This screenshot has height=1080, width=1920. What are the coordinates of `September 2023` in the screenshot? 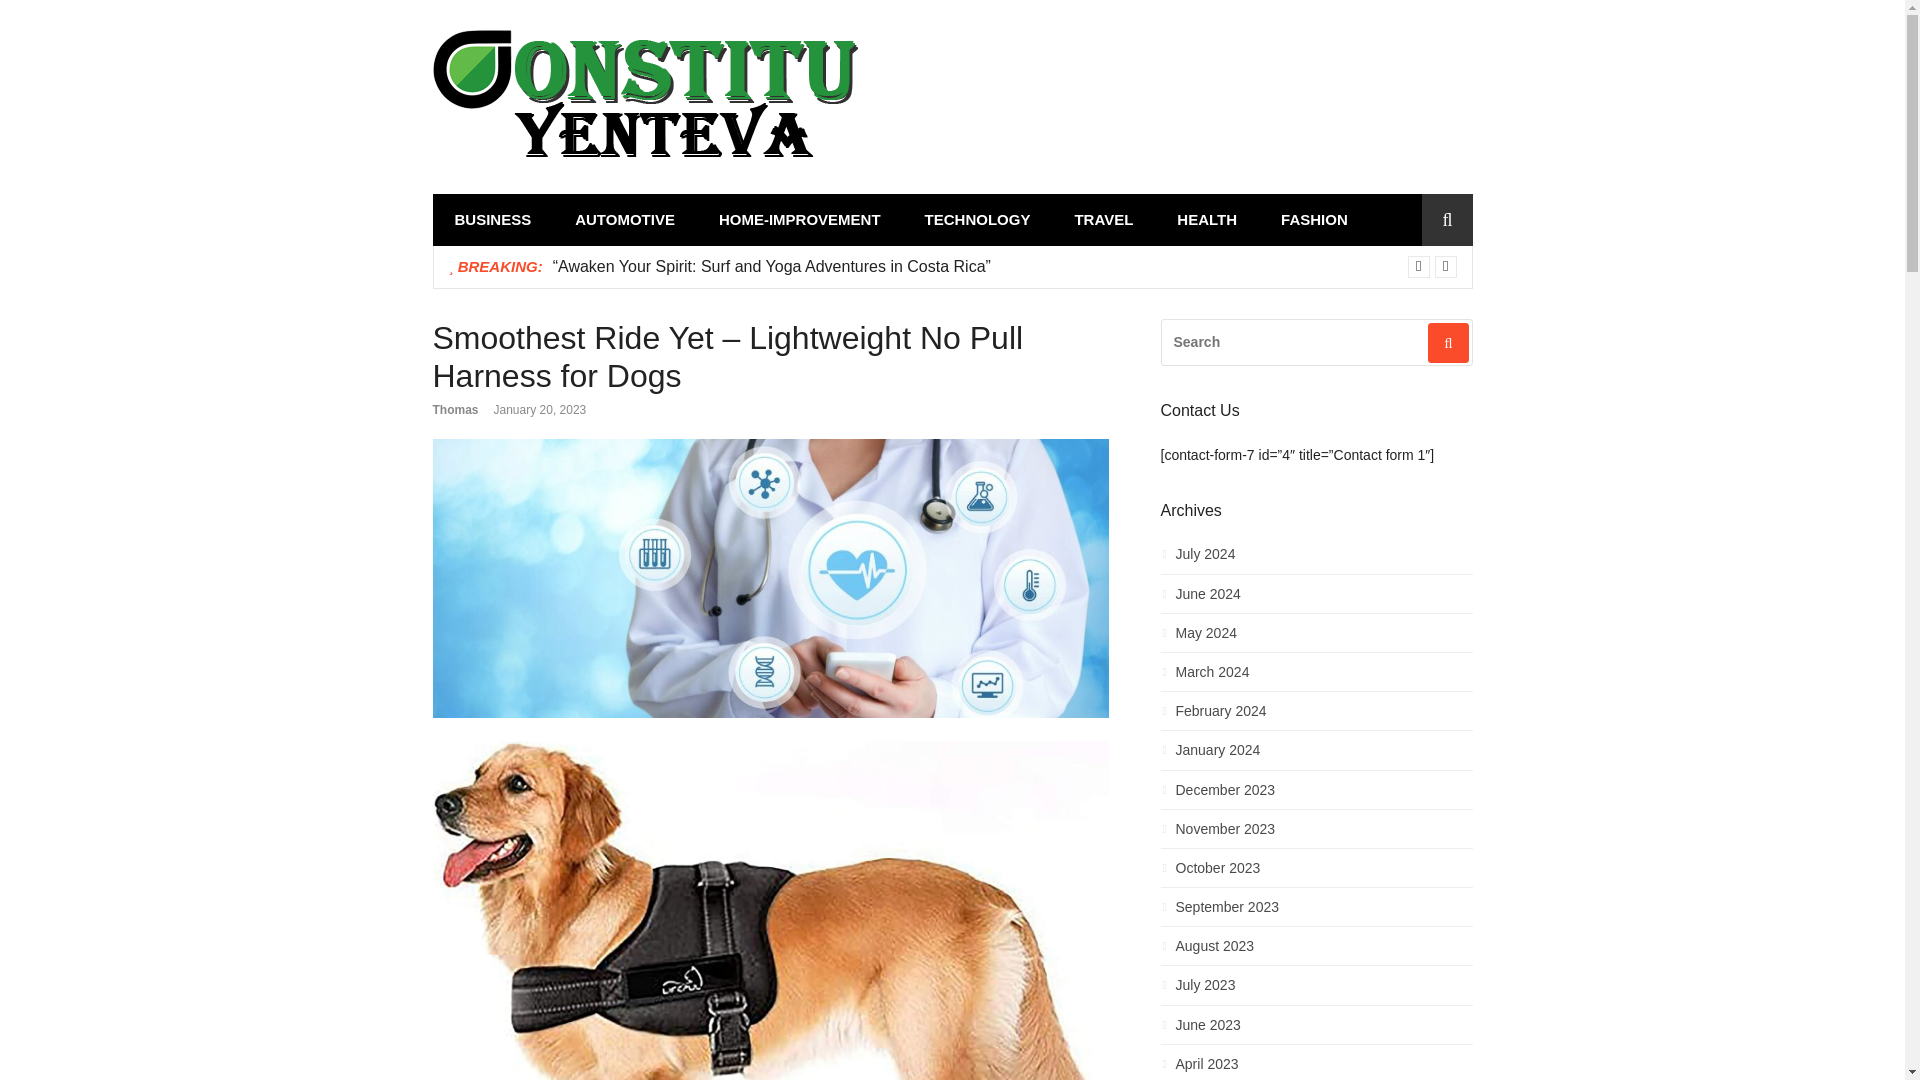 It's located at (1316, 912).